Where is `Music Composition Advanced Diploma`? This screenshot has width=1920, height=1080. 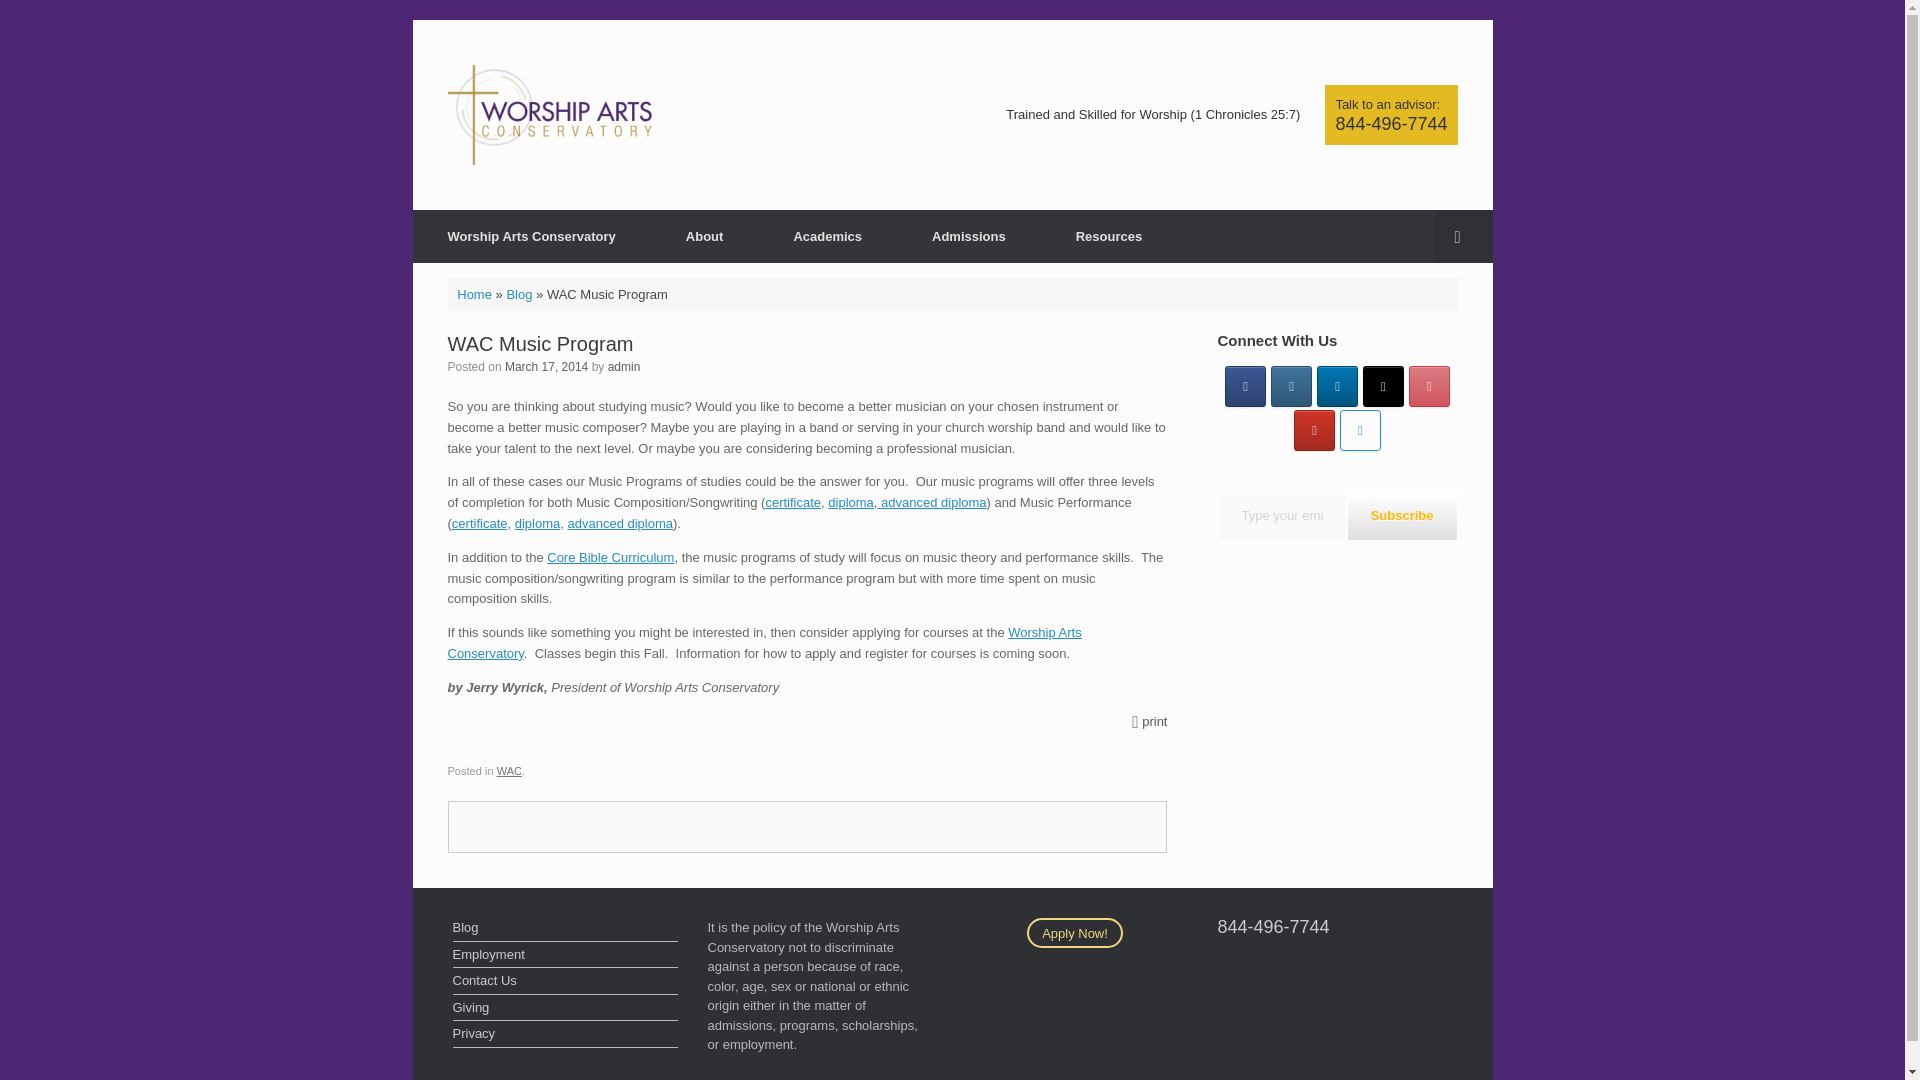 Music Composition Advanced Diploma is located at coordinates (932, 502).